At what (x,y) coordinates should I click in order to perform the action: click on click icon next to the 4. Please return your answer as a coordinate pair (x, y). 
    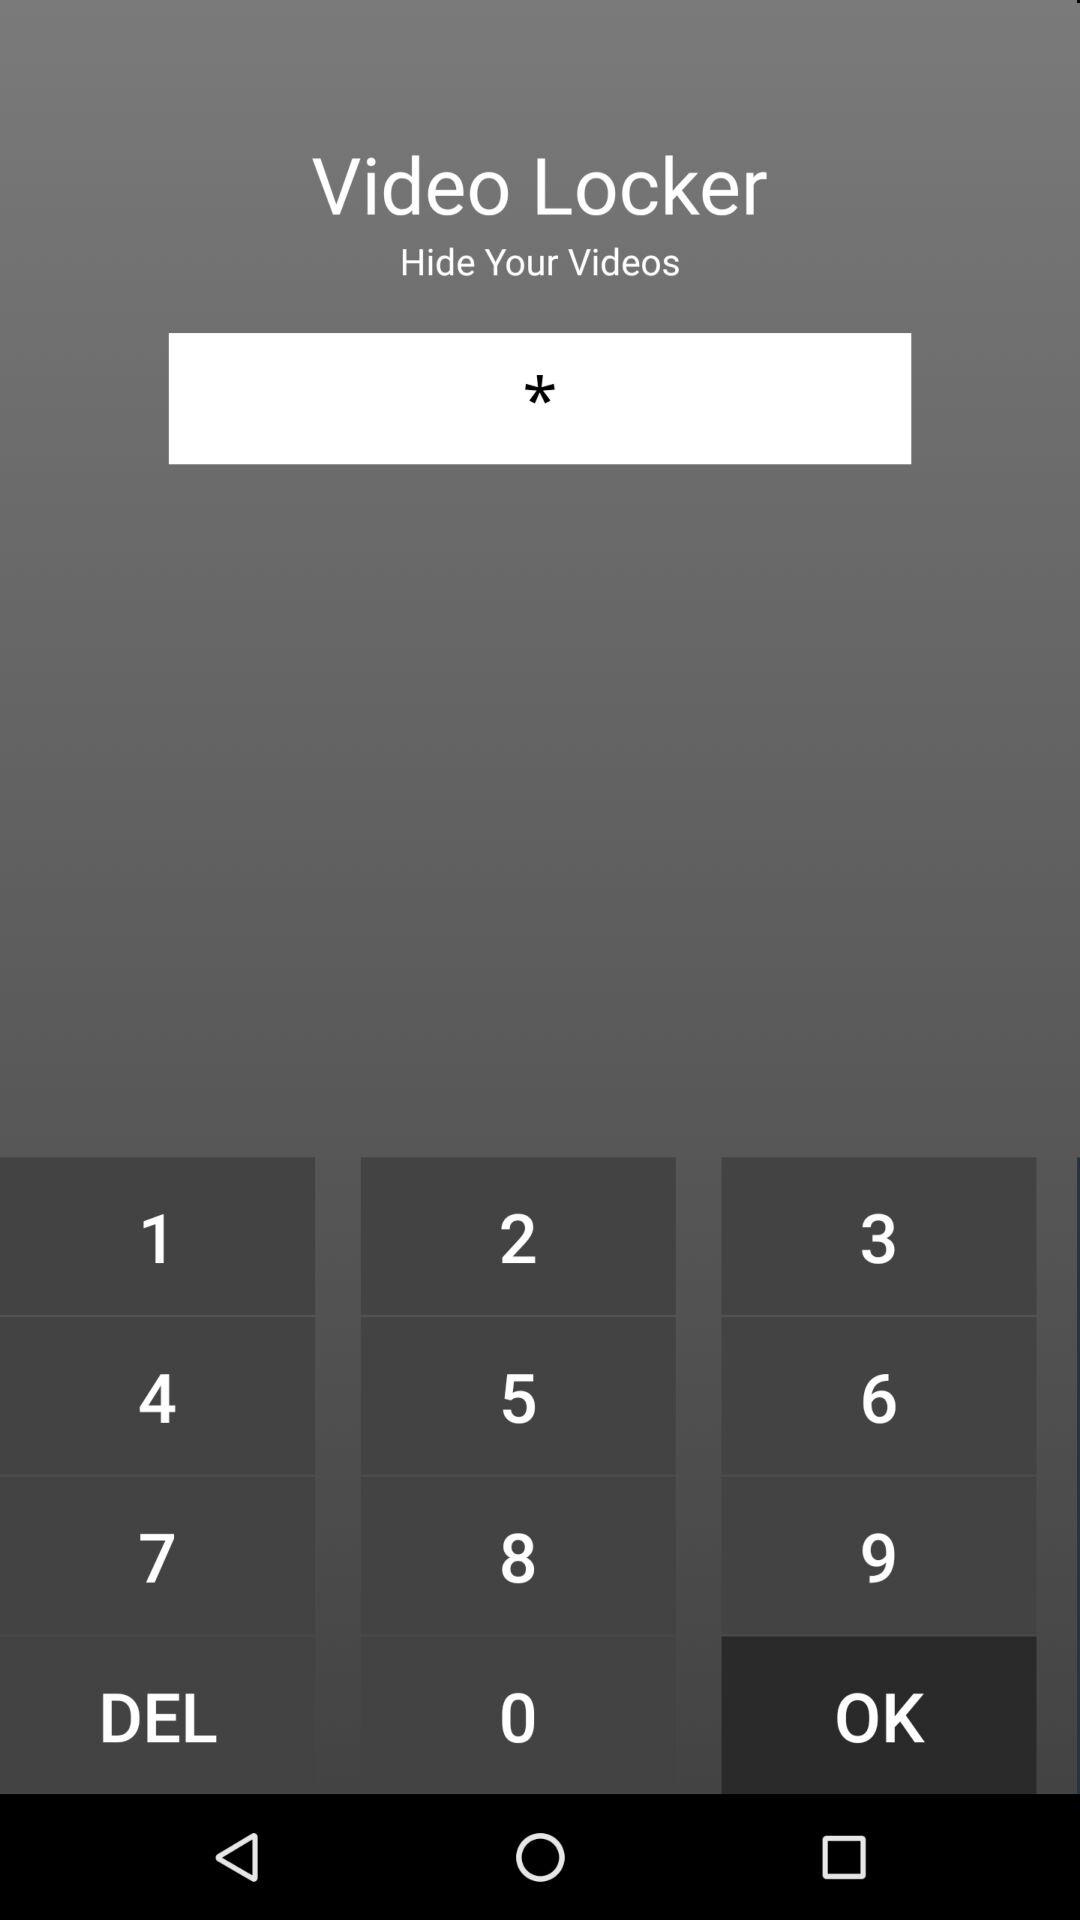
    Looking at the image, I should click on (518, 1555).